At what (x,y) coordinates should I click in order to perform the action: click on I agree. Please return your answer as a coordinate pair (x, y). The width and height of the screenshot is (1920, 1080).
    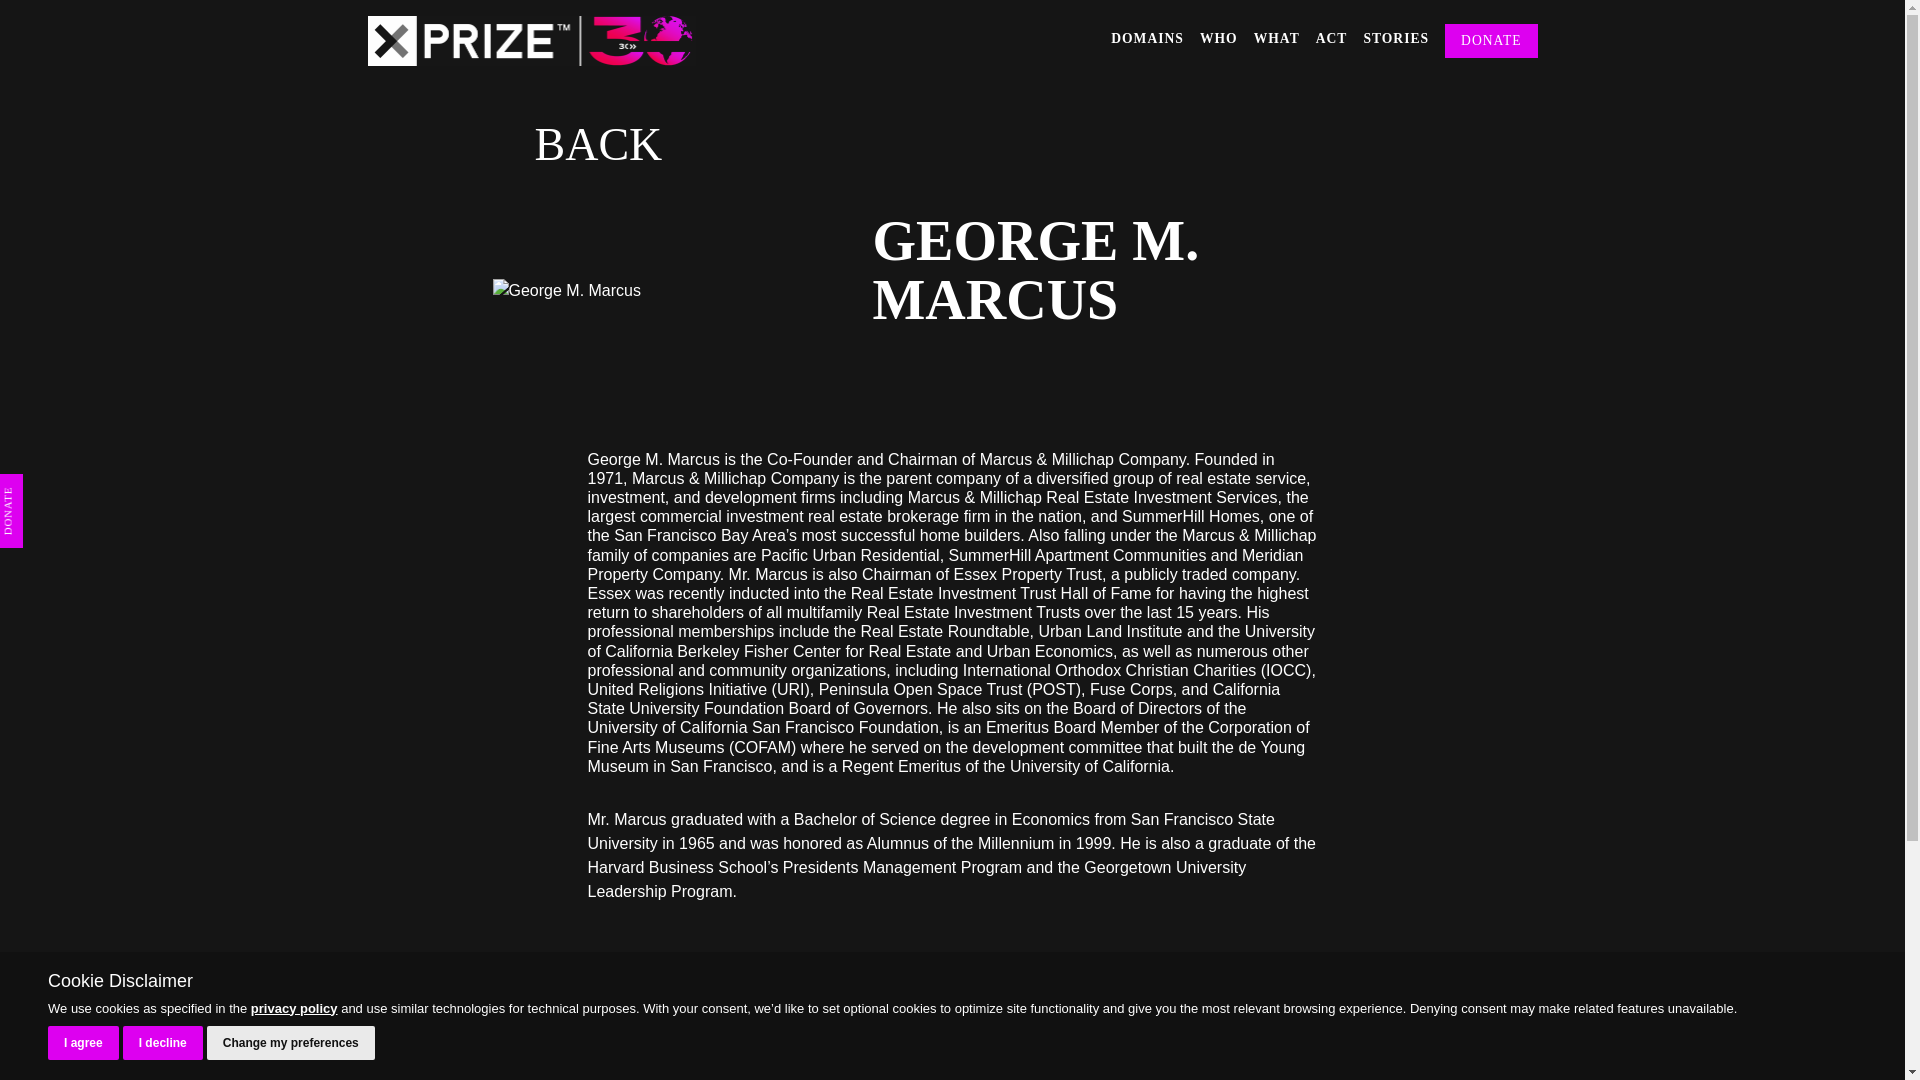
    Looking at the image, I should click on (84, 1042).